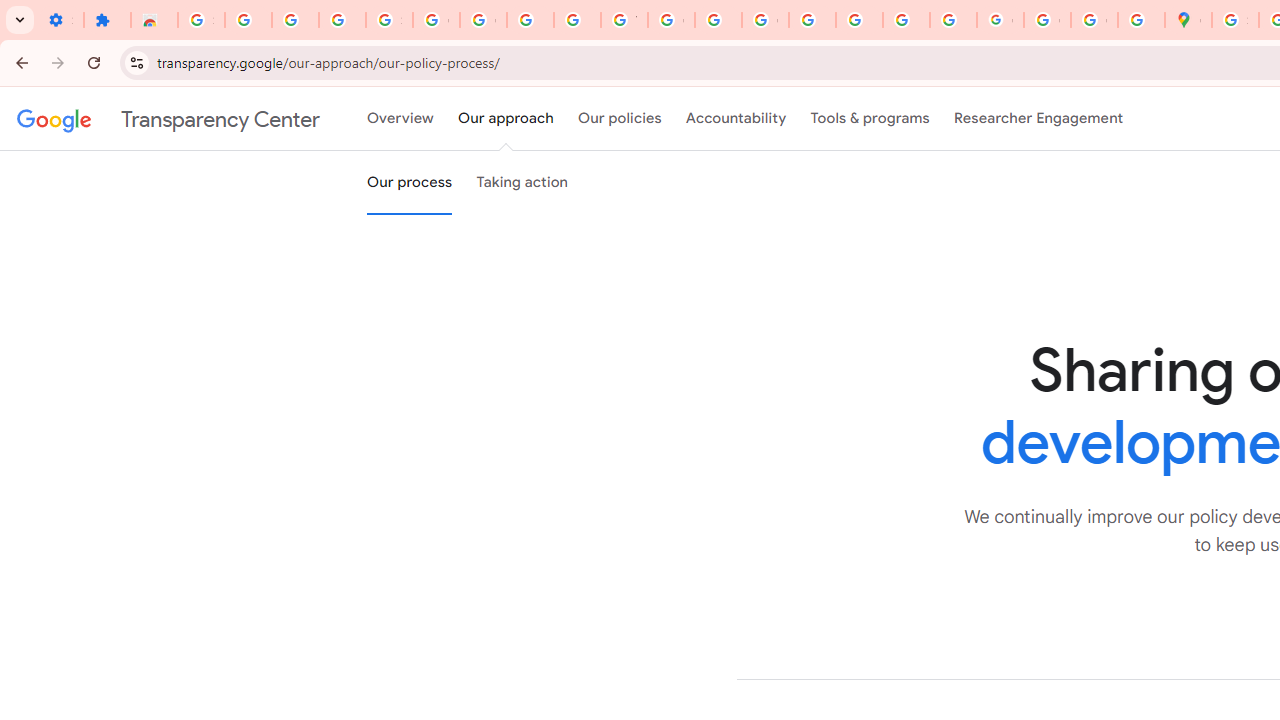 The width and height of the screenshot is (1280, 720). Describe the element at coordinates (390, 20) in the screenshot. I see `Sign in - Google Accounts` at that location.